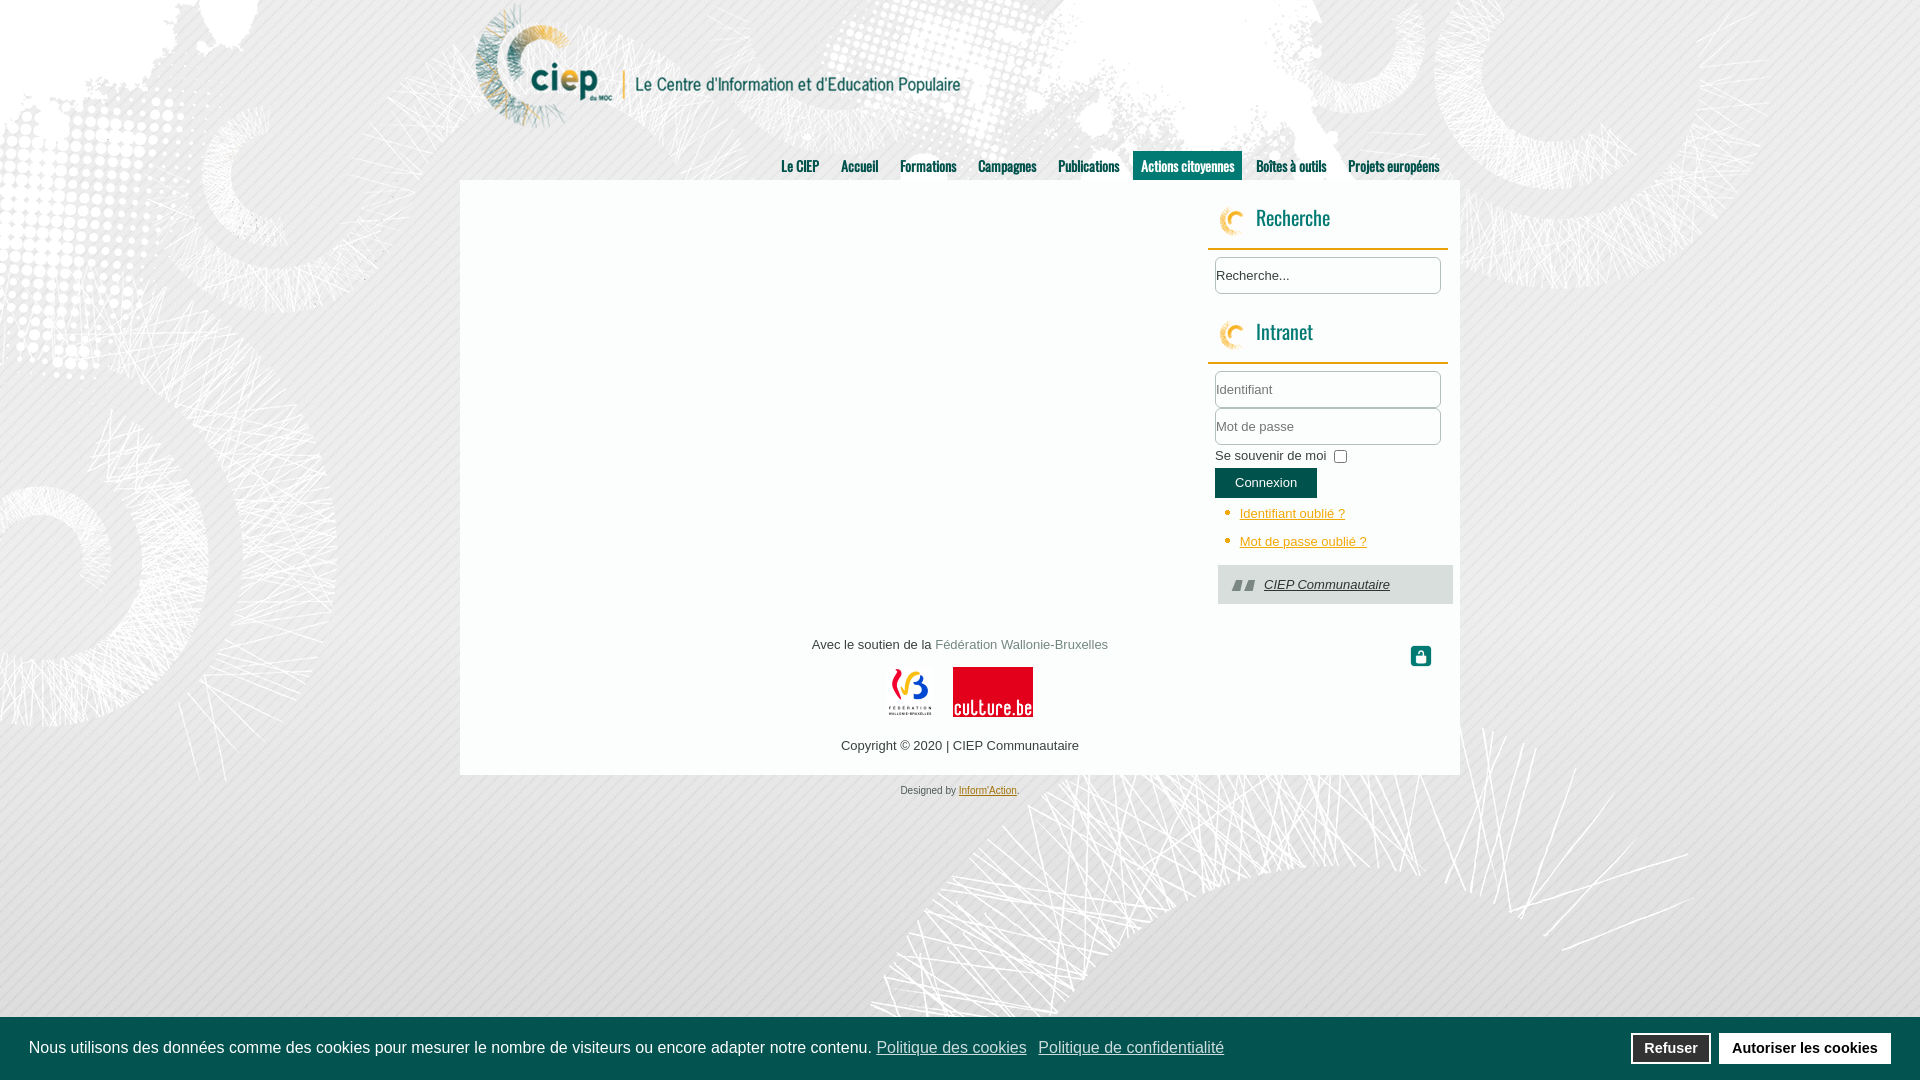  What do you see at coordinates (1088, 166) in the screenshot?
I see `Publications` at bounding box center [1088, 166].